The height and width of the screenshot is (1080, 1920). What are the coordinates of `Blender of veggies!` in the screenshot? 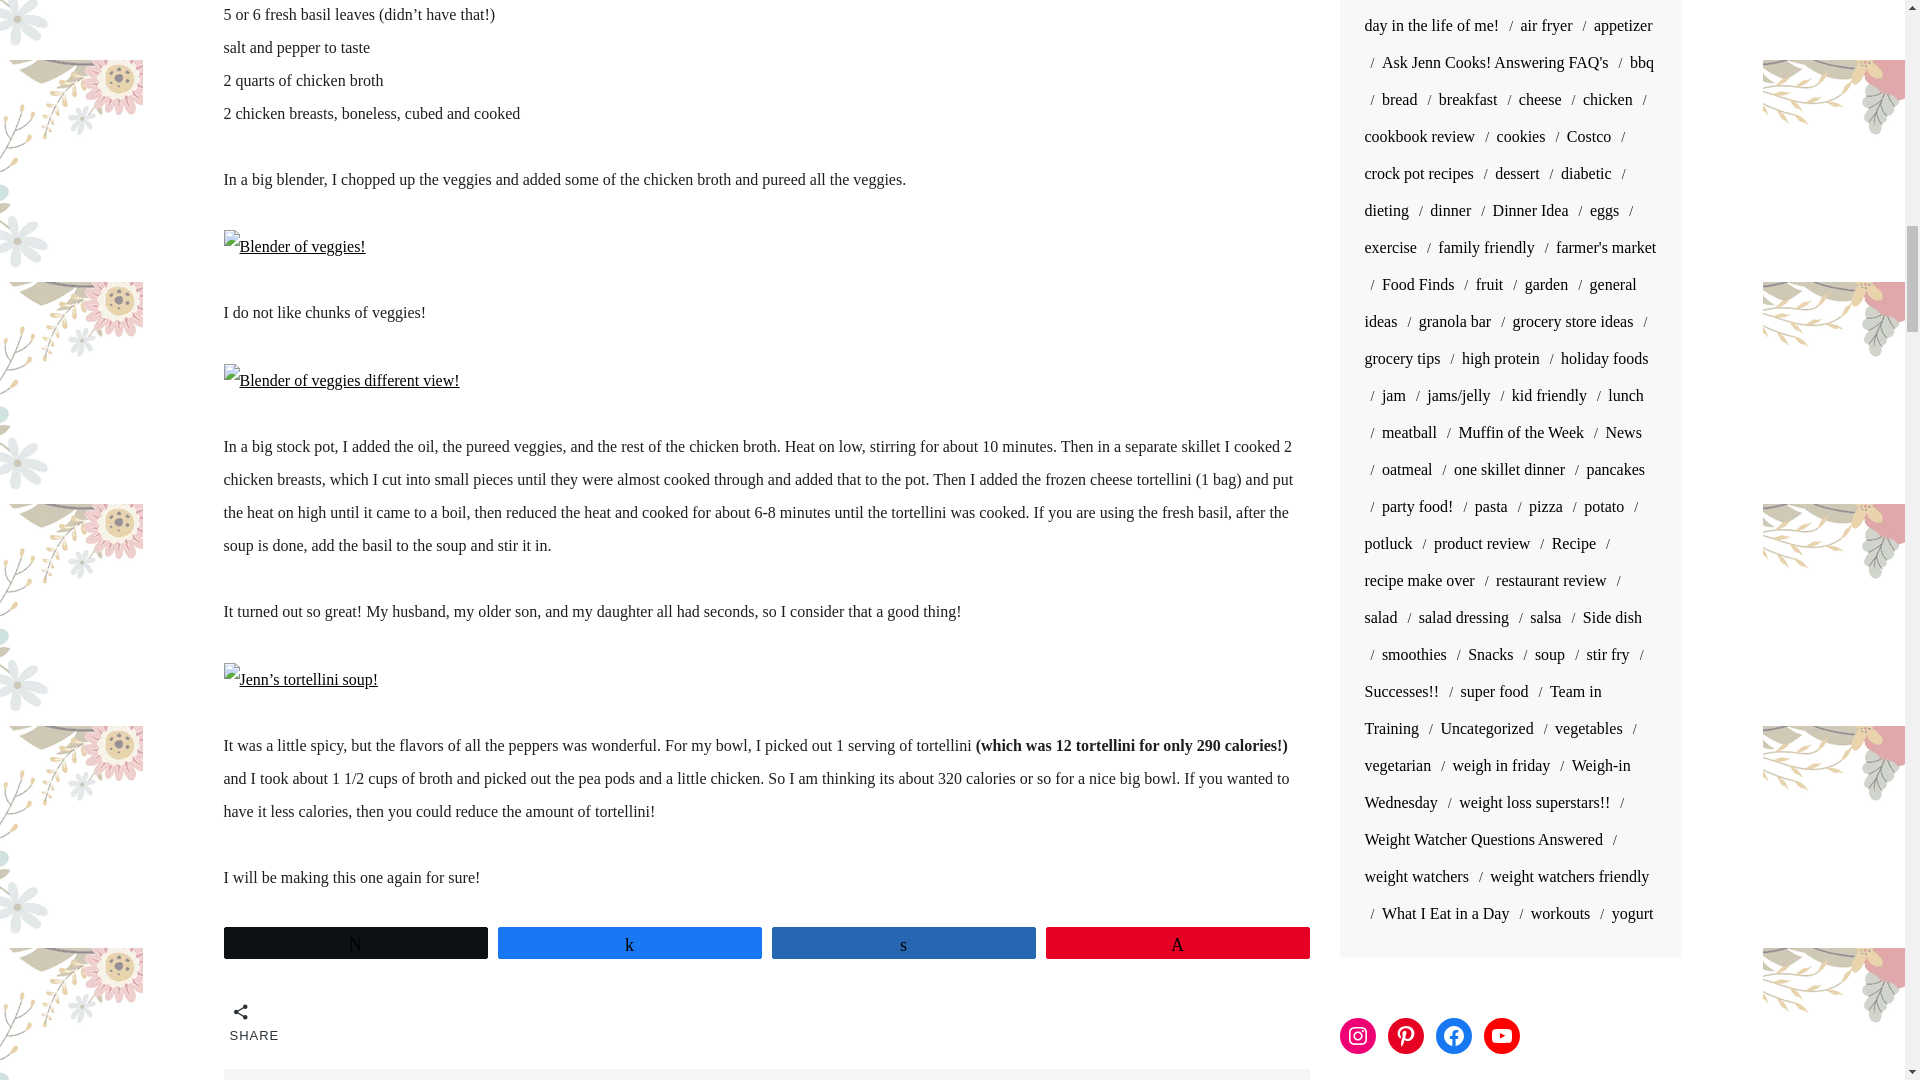 It's located at (295, 244).